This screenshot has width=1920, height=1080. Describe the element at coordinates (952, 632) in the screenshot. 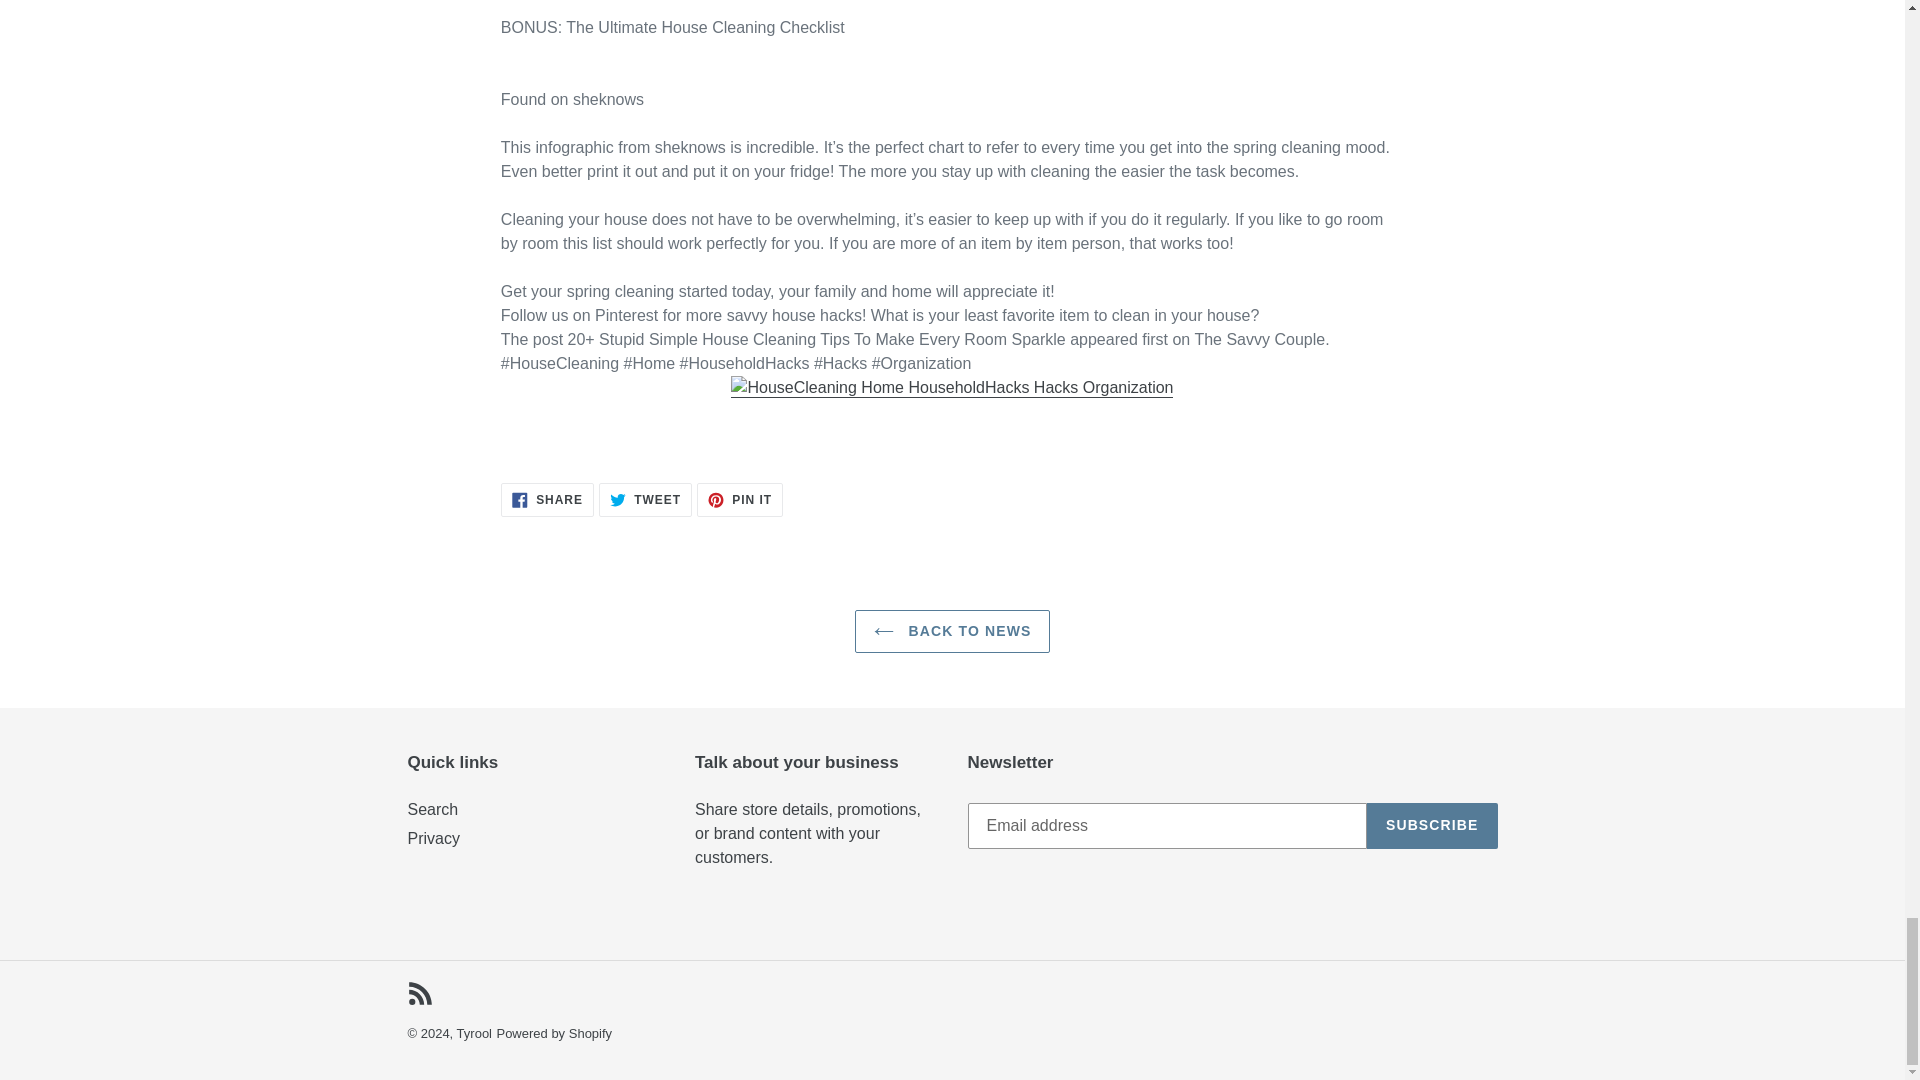

I see `Privacy` at that location.